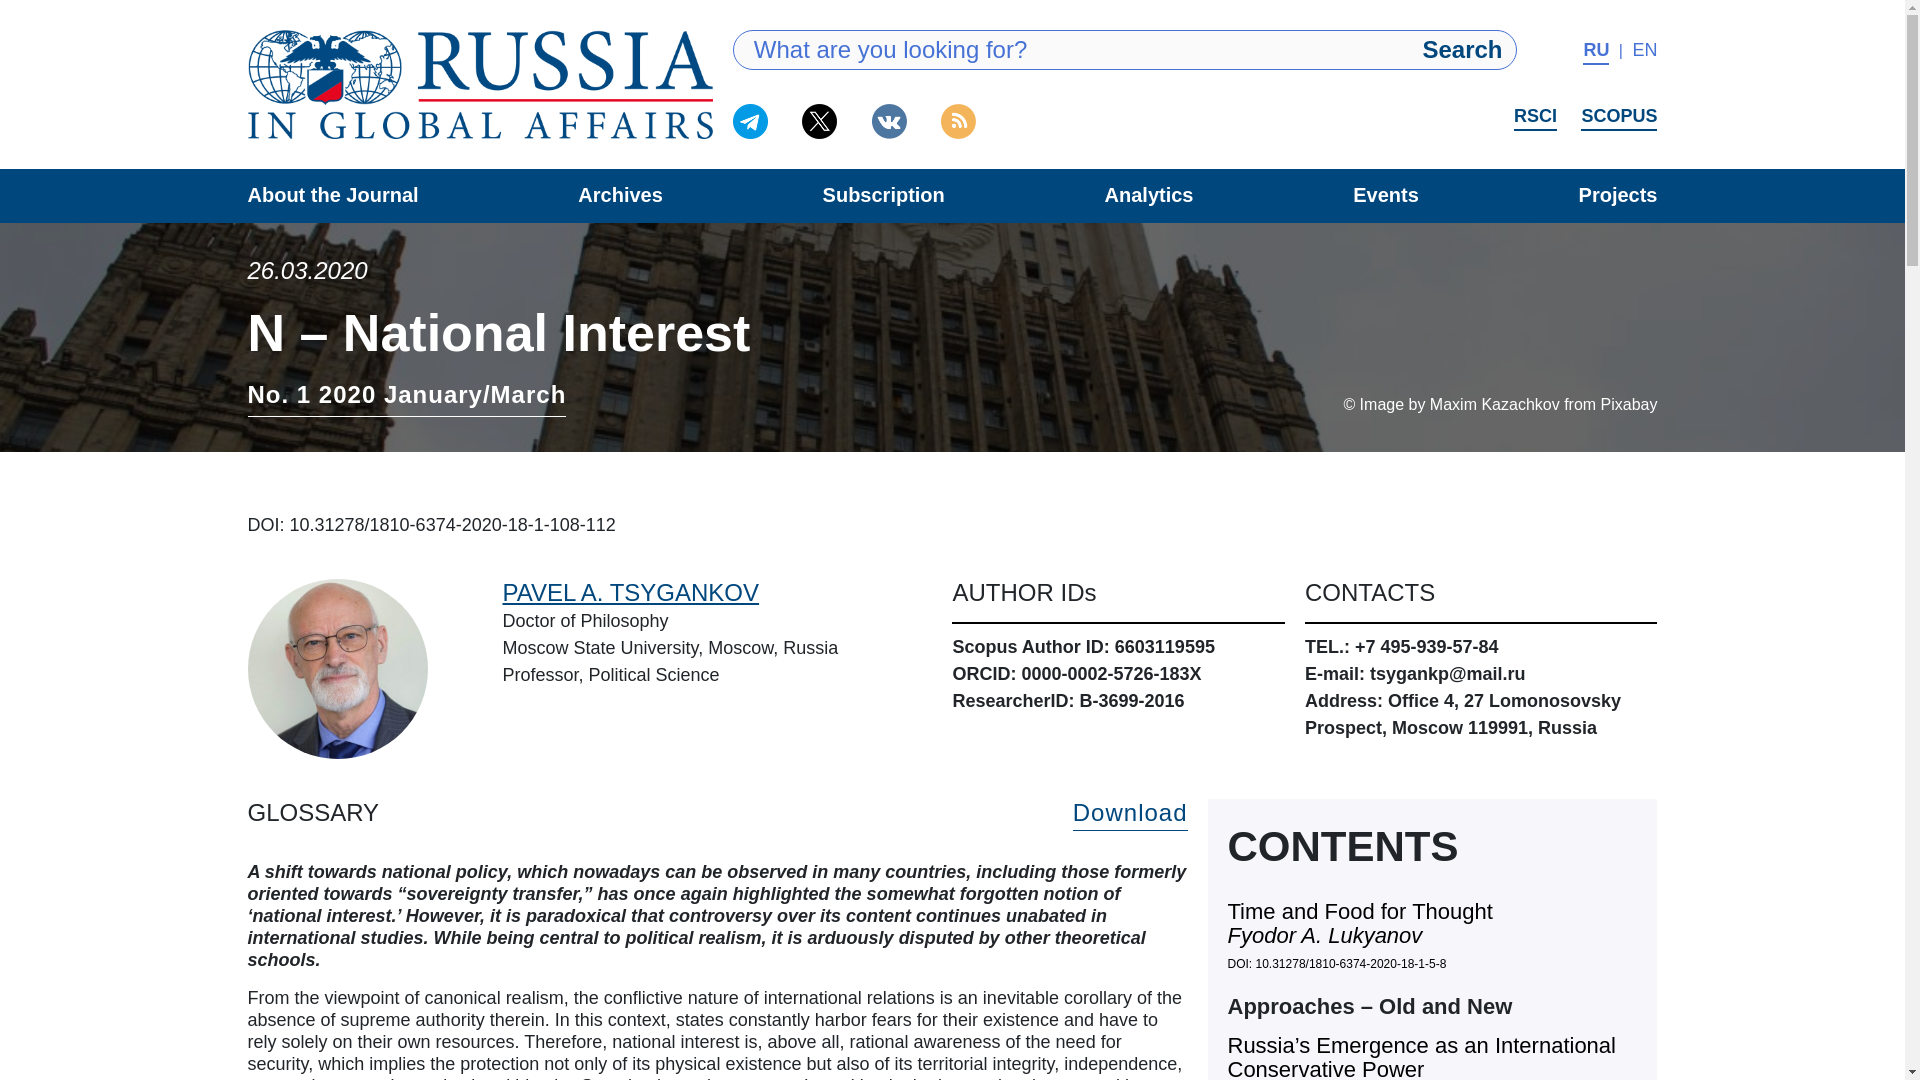 This screenshot has height=1080, width=1920. What do you see at coordinates (332, 194) in the screenshot?
I see `About the Journal` at bounding box center [332, 194].